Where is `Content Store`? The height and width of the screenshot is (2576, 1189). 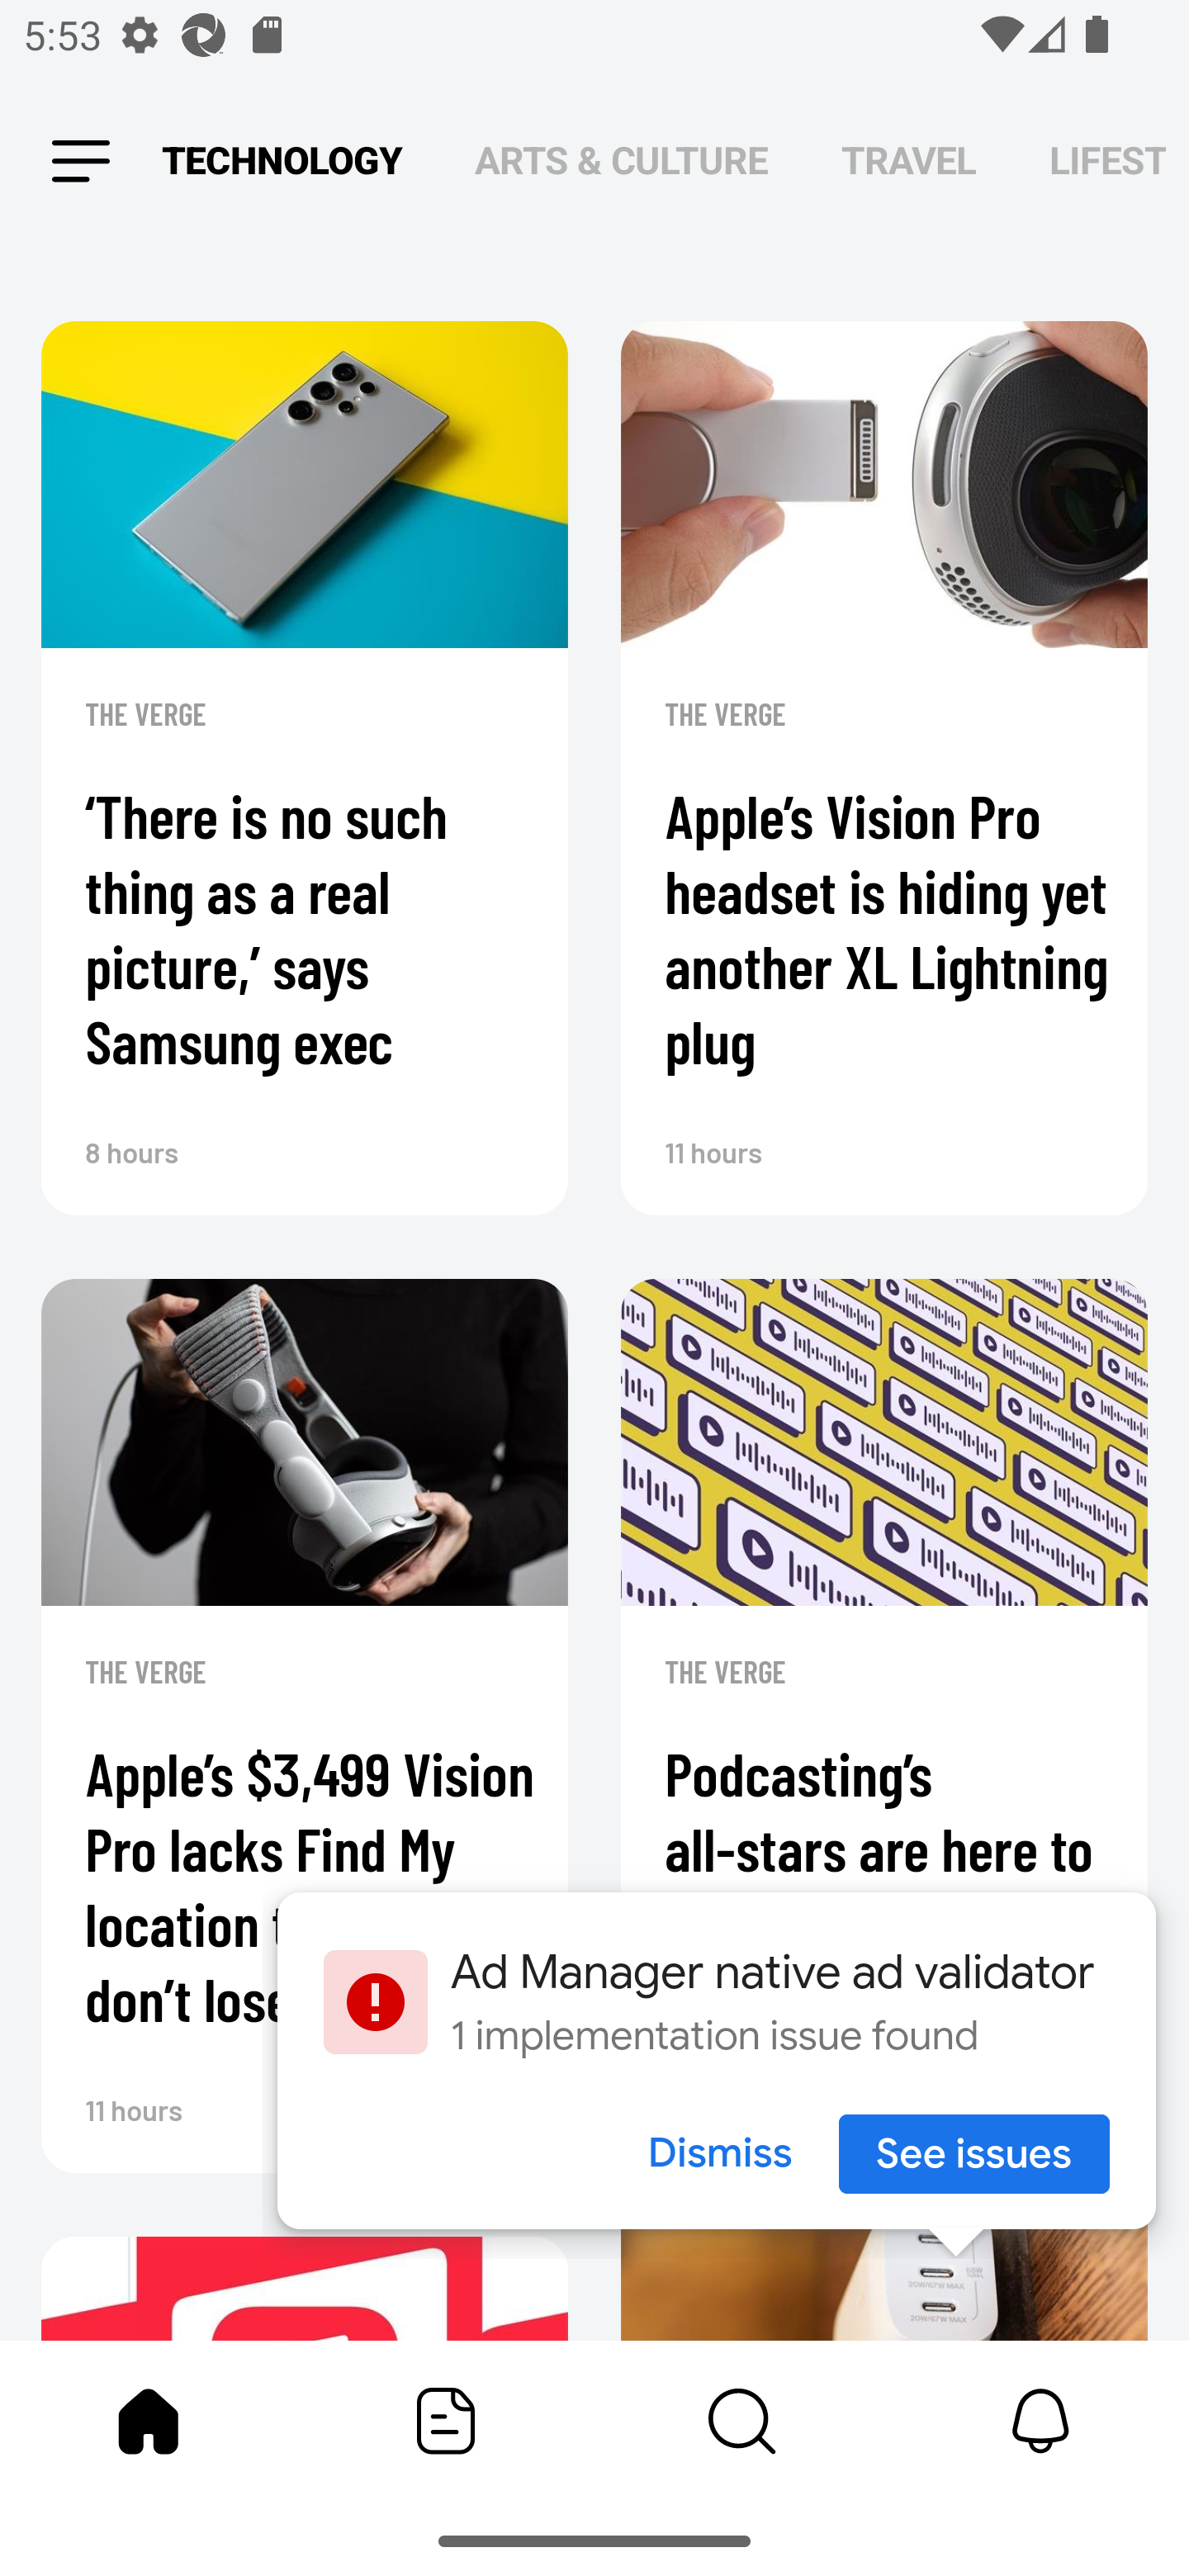
Content Store is located at coordinates (743, 2421).